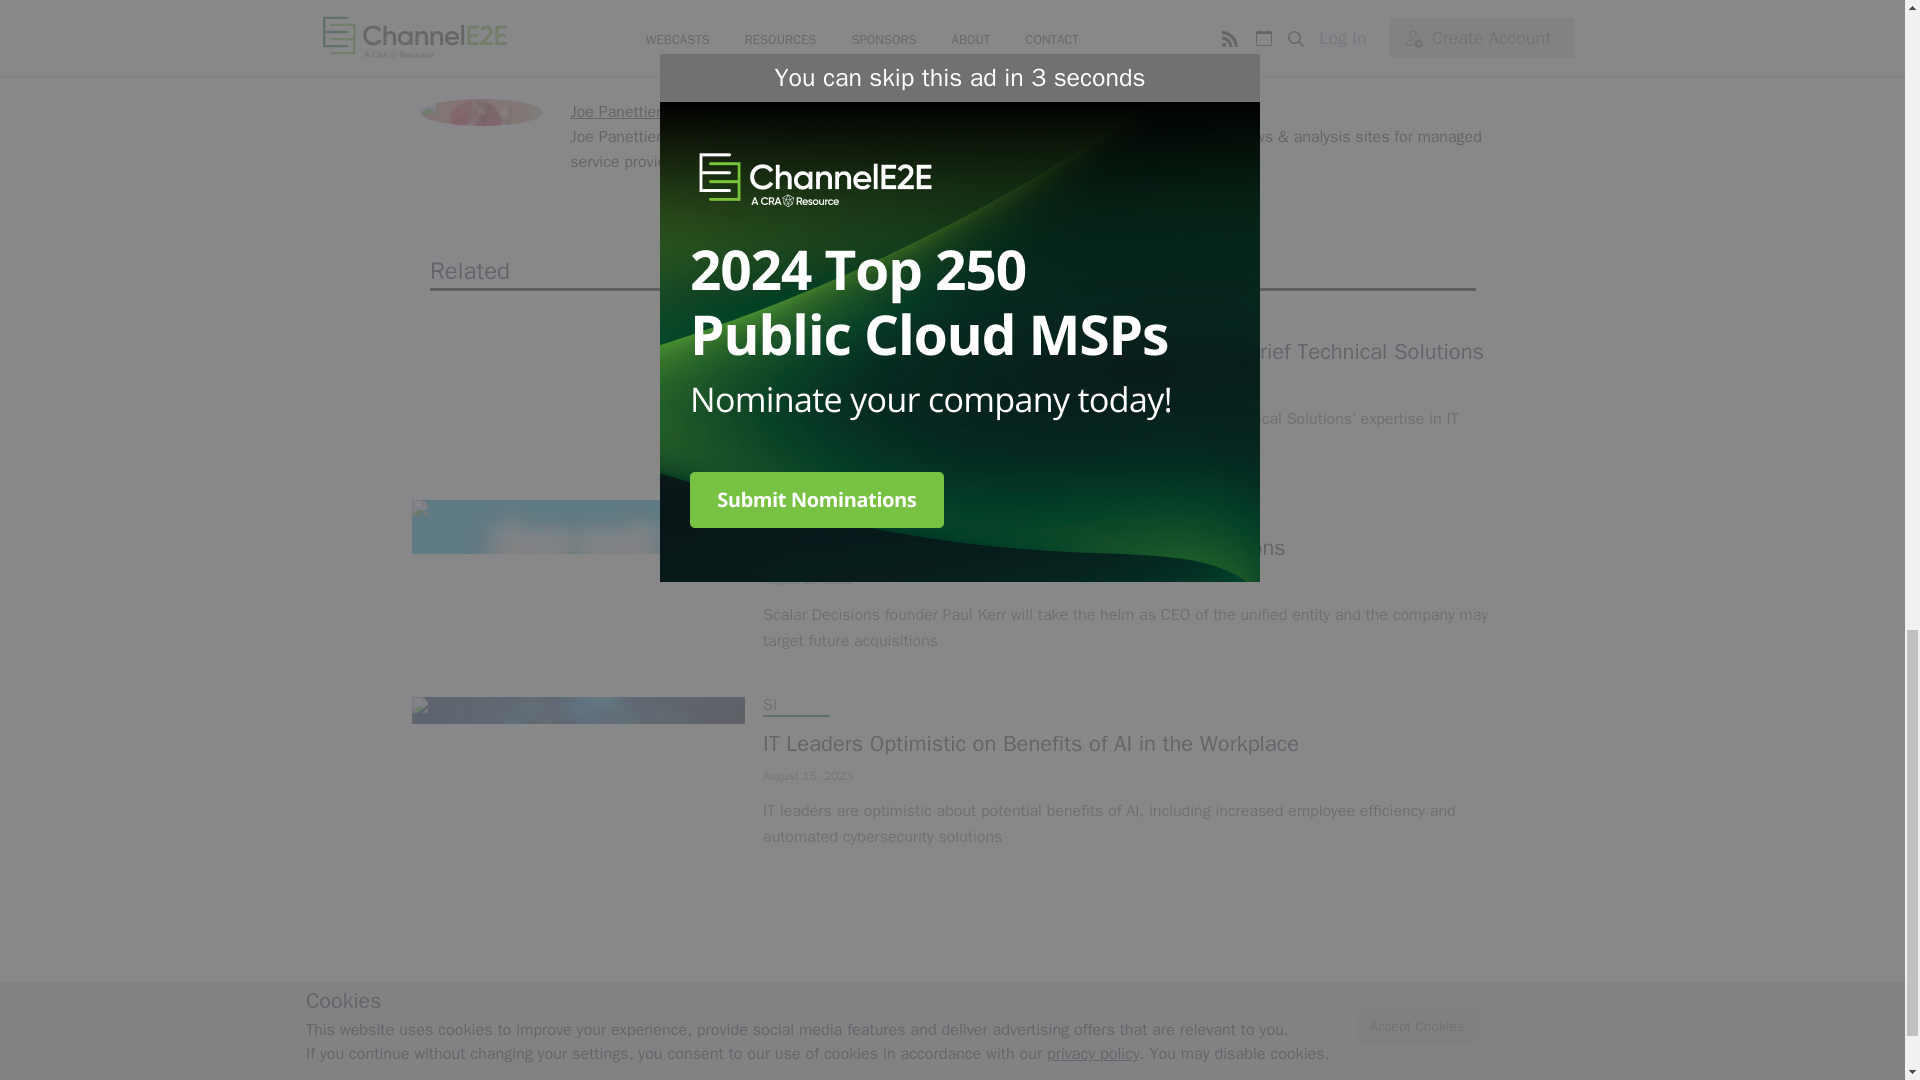 The height and width of the screenshot is (1080, 1920). I want to click on Accenture has acquired seven Salesforce partners, so click(954, 28).